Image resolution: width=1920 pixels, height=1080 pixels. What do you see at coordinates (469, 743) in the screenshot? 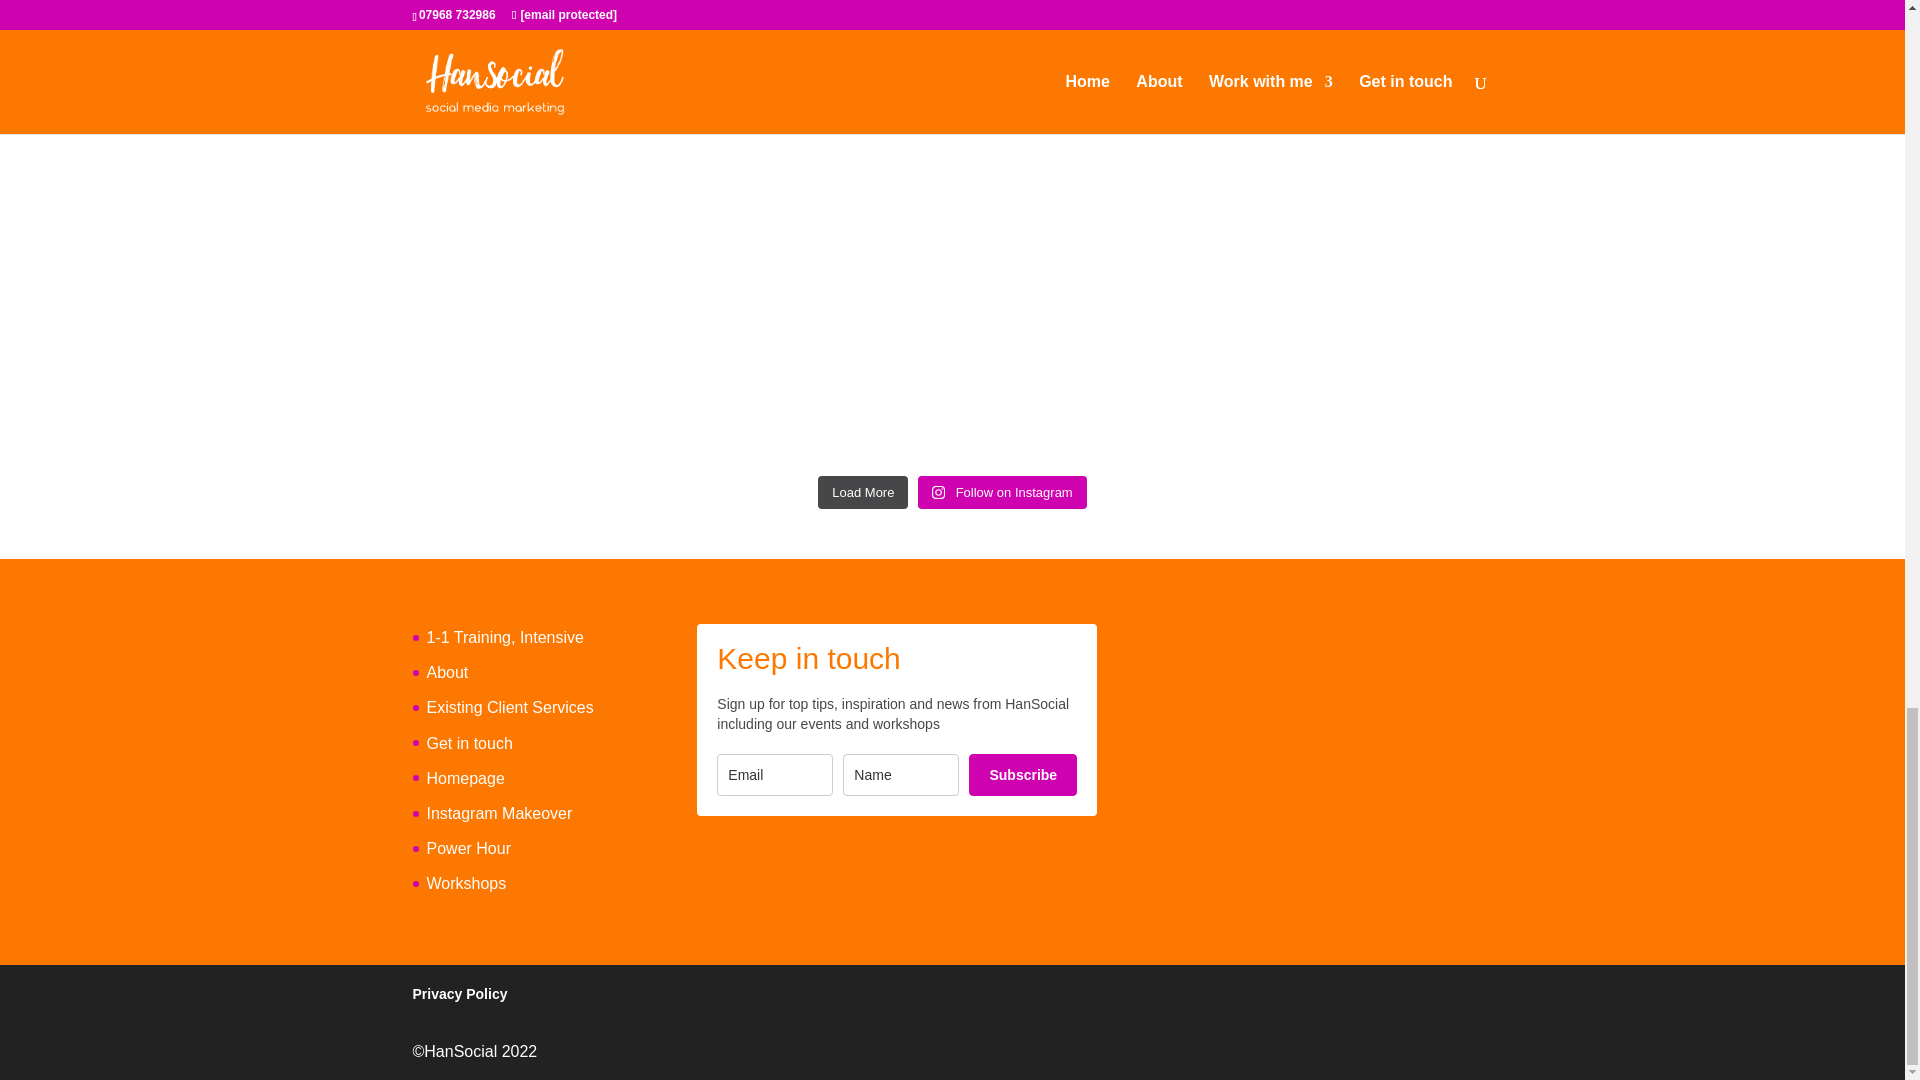
I see `Get in touch` at bounding box center [469, 743].